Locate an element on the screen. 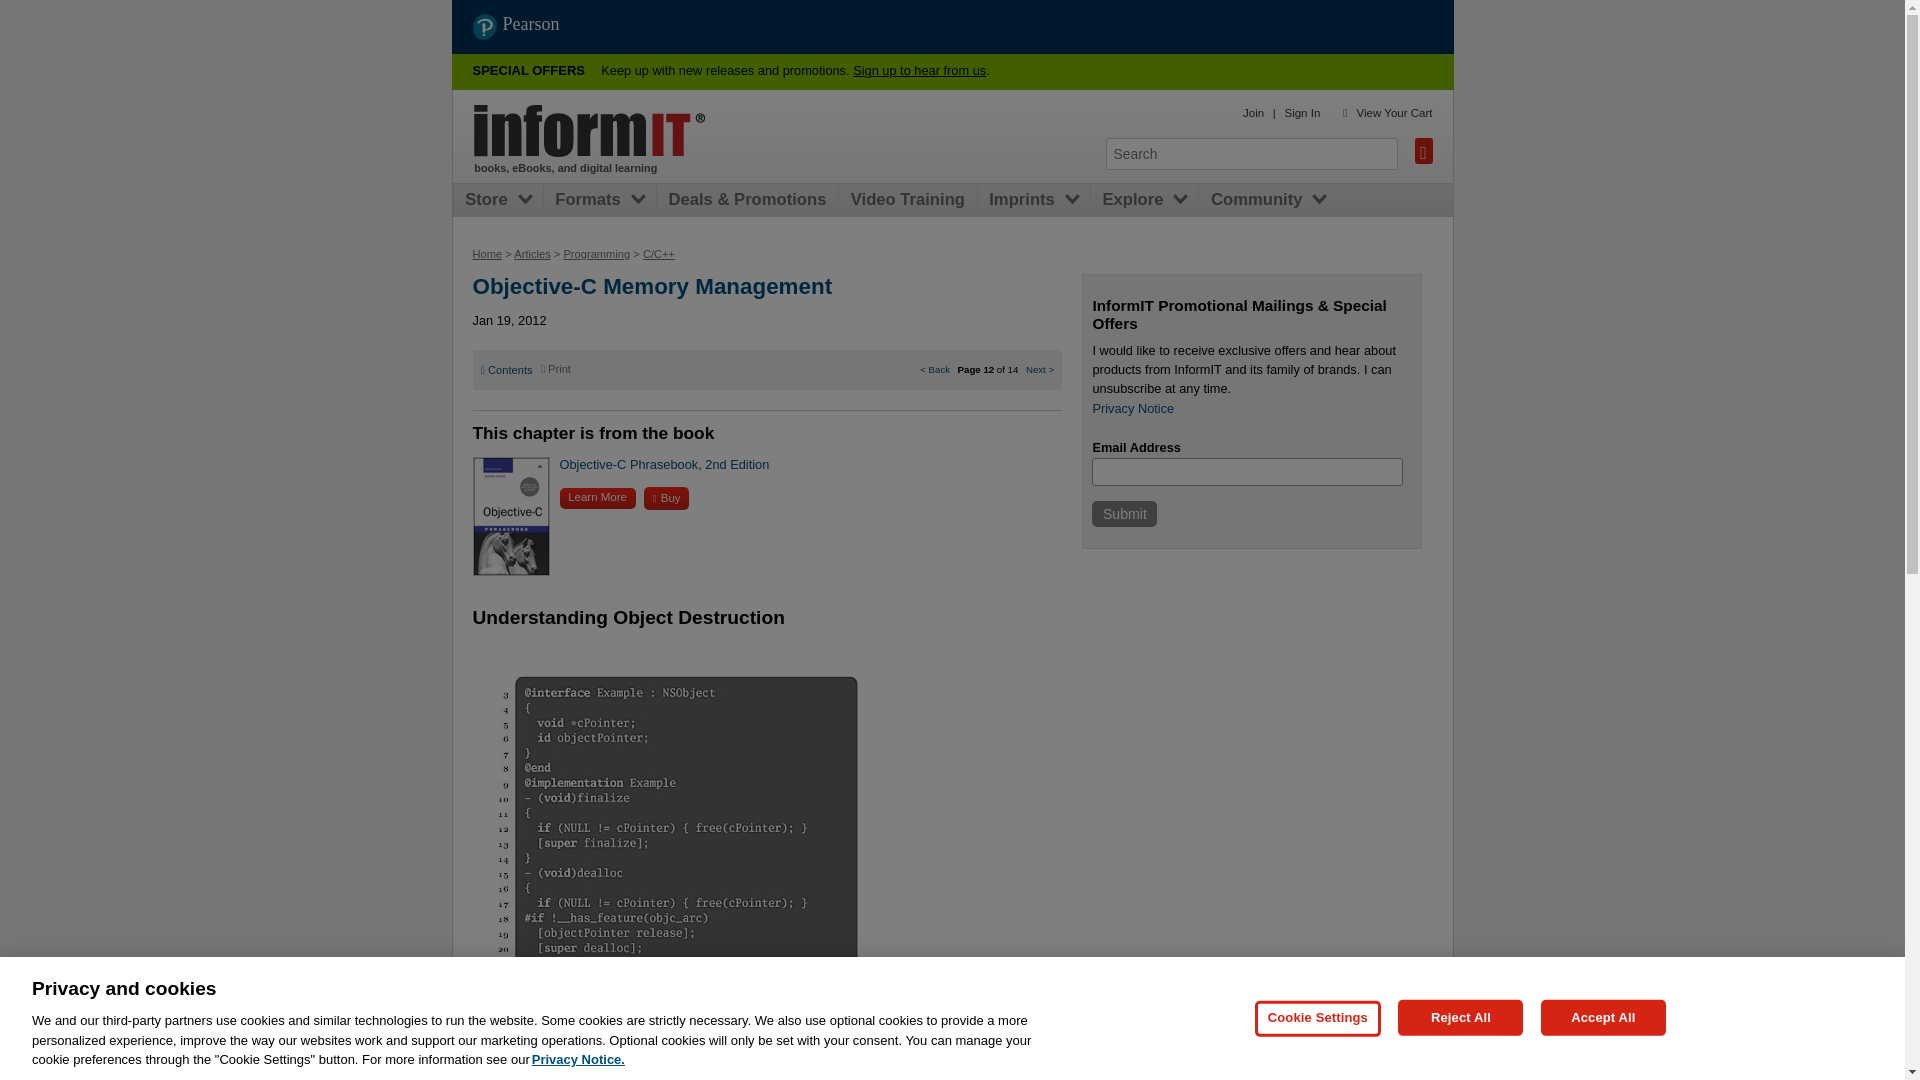 The width and height of the screenshot is (1920, 1080). Objective-C Phrasebook, 2nd Edition is located at coordinates (664, 464).